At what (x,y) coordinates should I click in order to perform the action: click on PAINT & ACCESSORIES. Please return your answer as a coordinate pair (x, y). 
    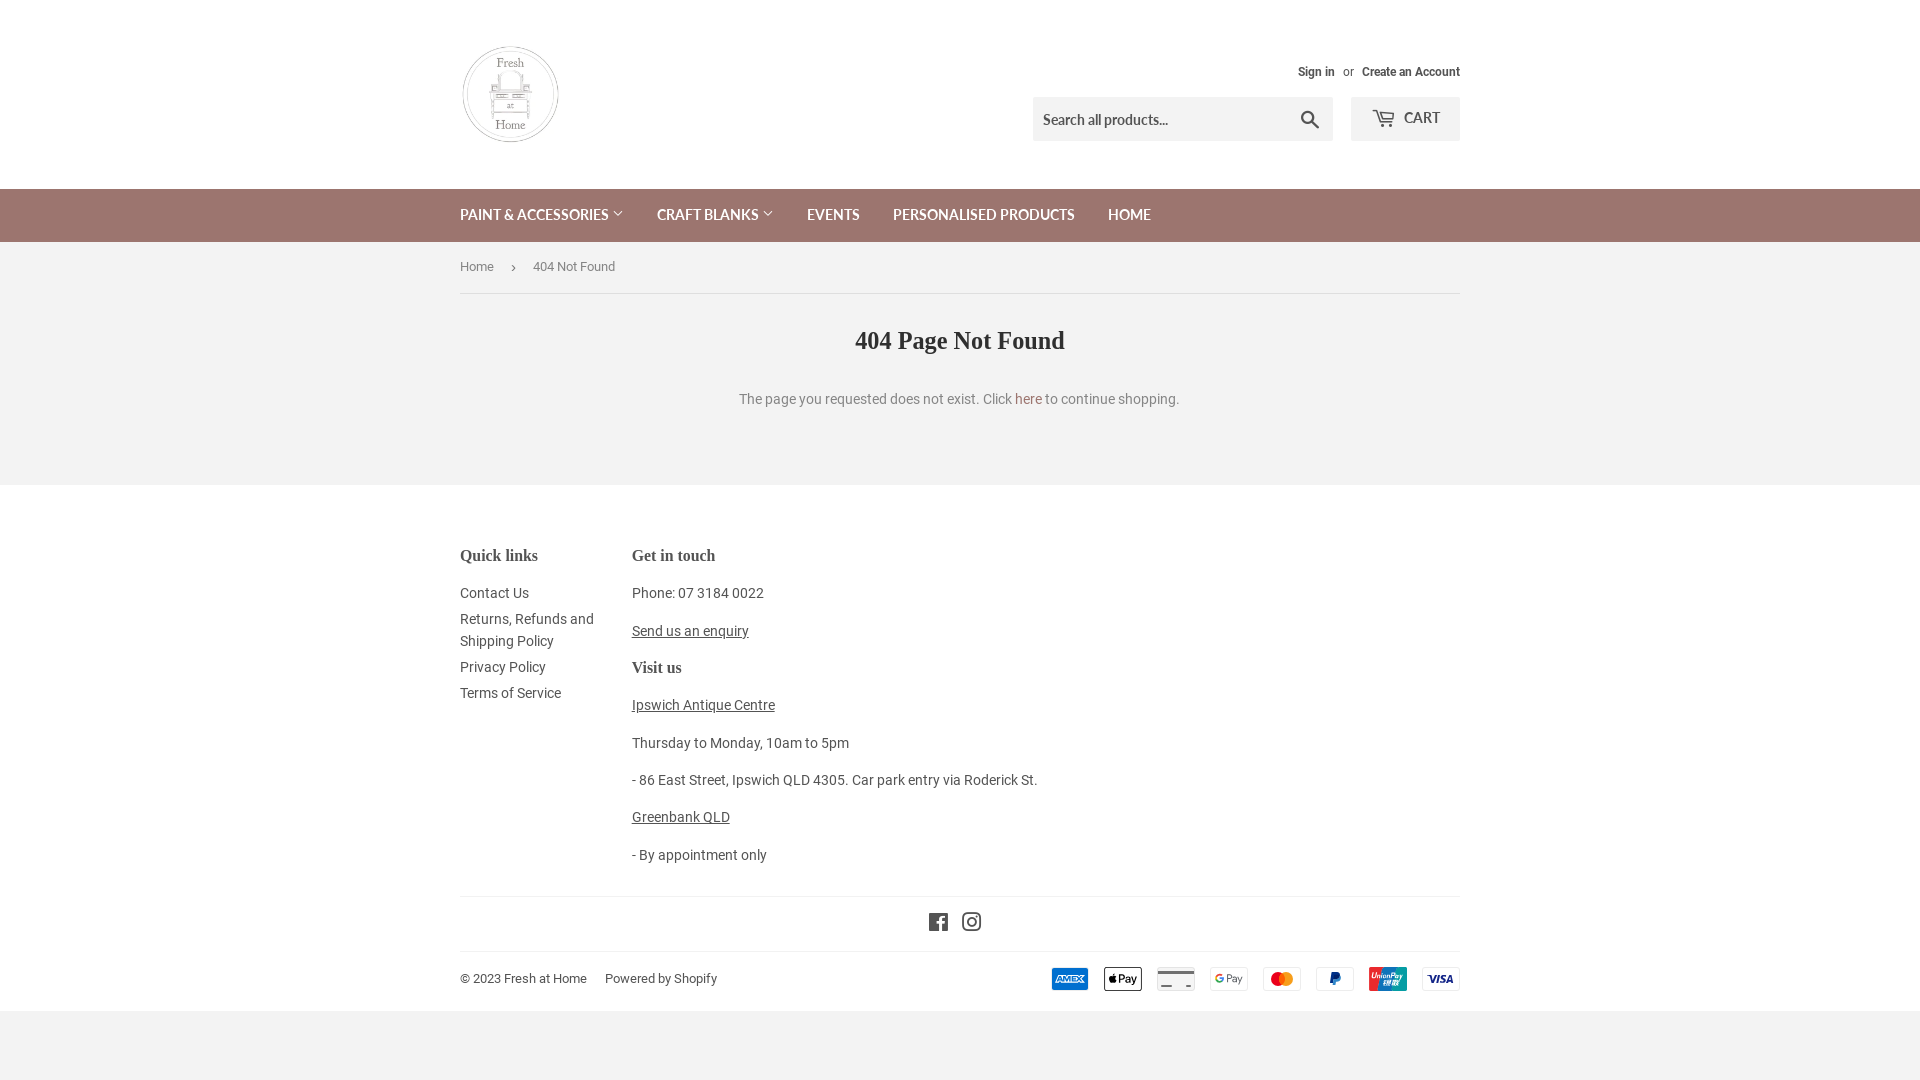
    Looking at the image, I should click on (542, 215).